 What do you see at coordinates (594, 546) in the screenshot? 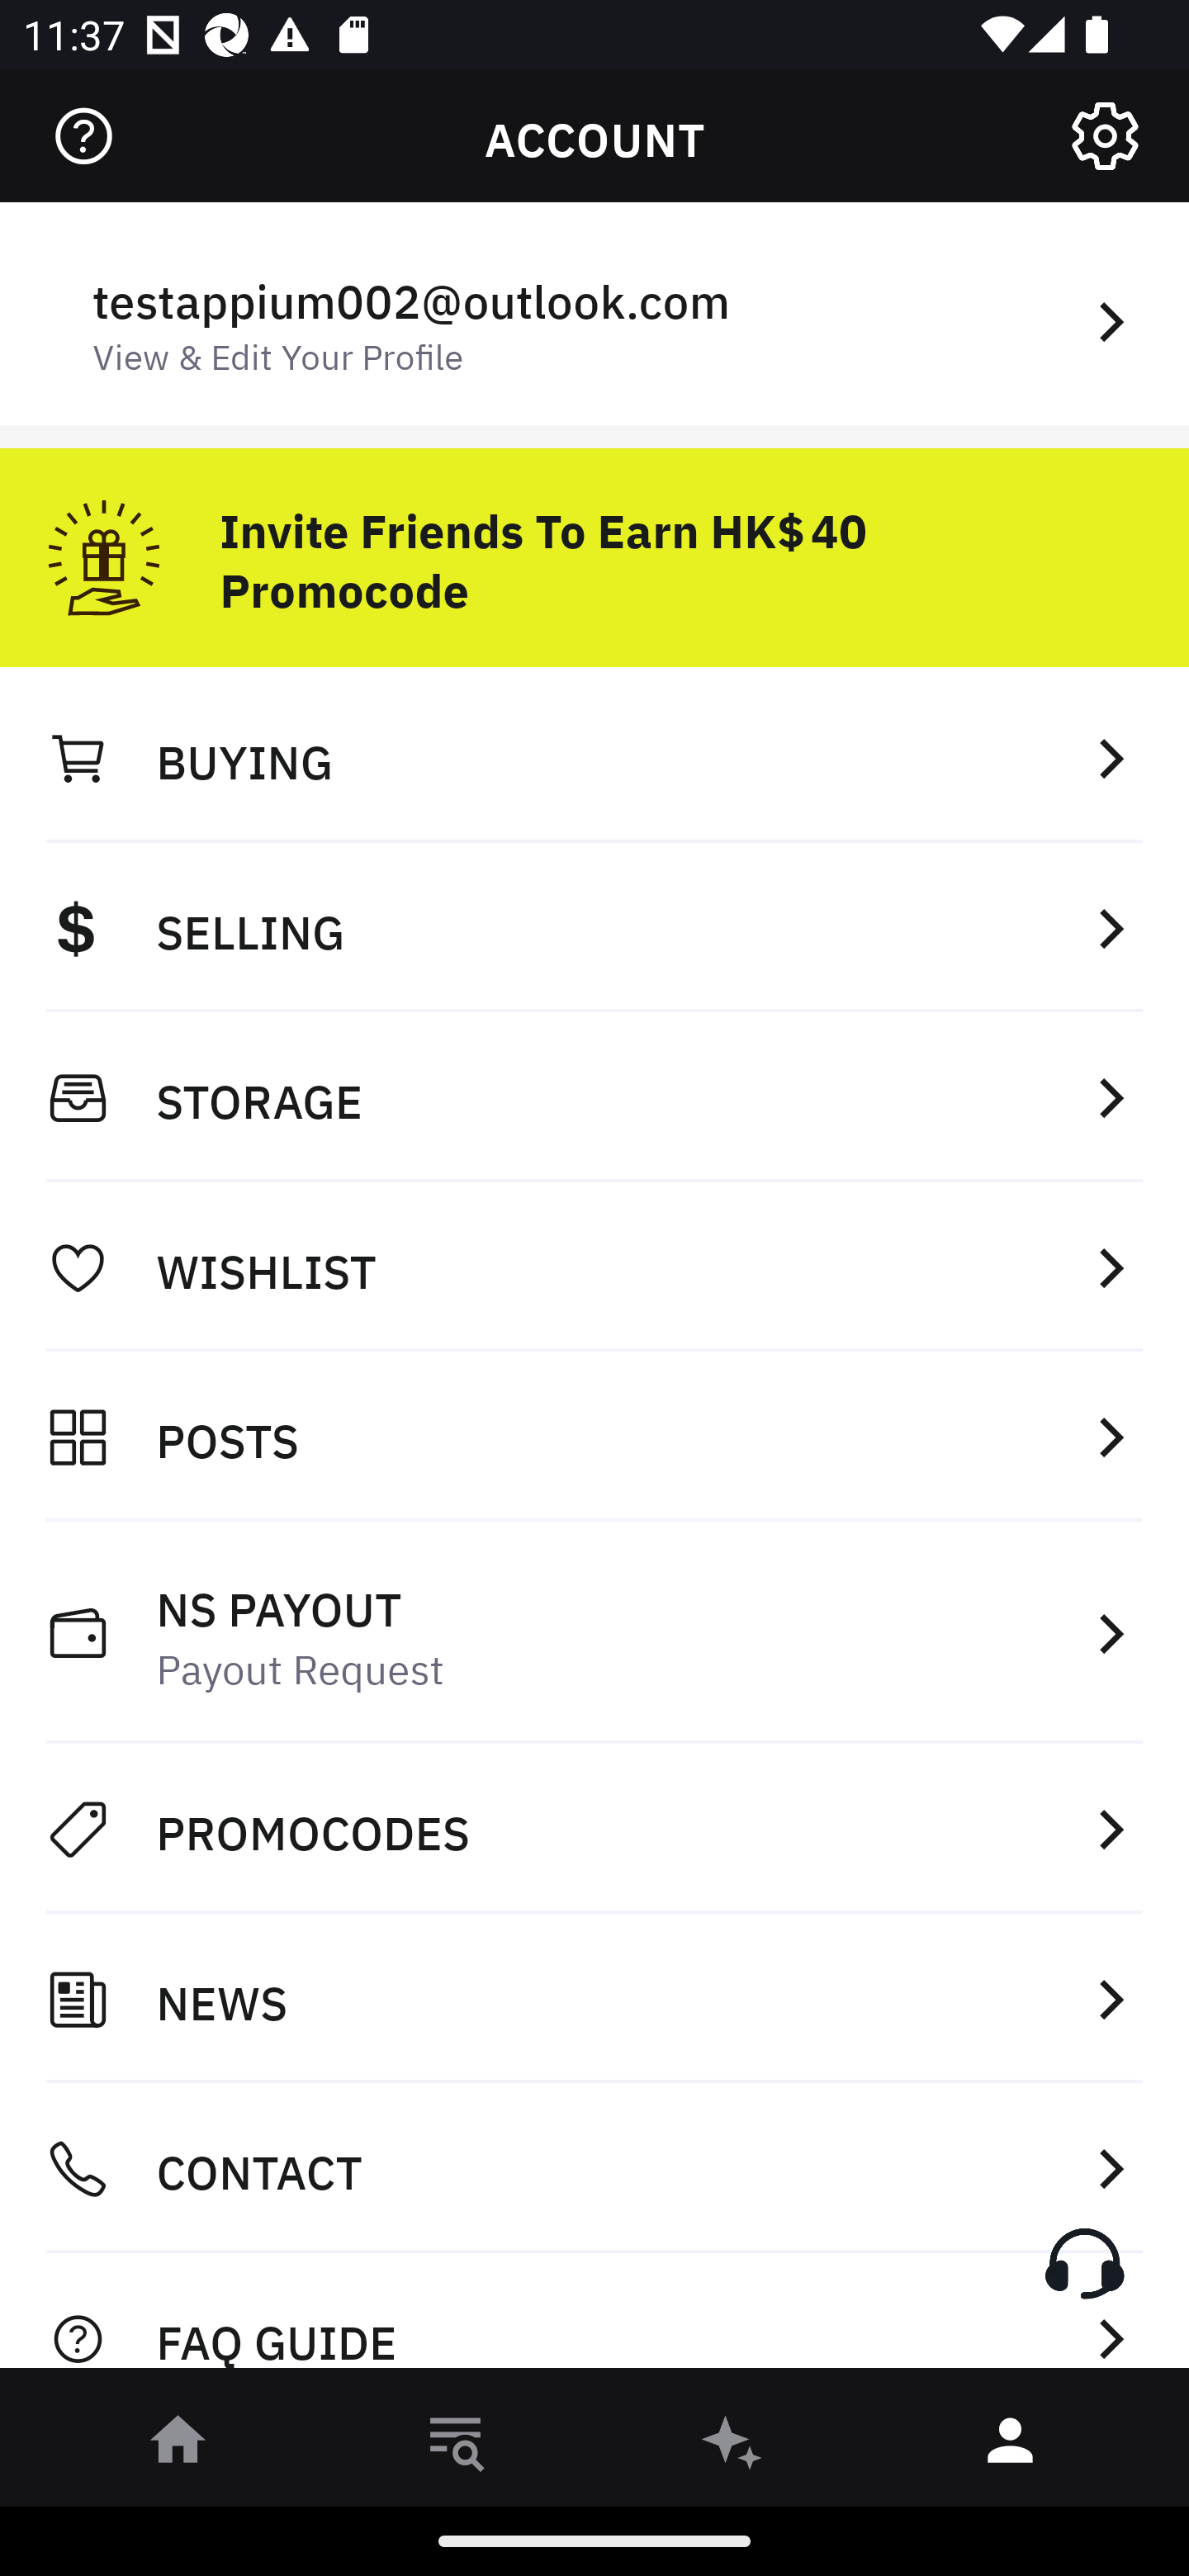
I see `Invite Friends To Earn HK$ 40 Promocode` at bounding box center [594, 546].